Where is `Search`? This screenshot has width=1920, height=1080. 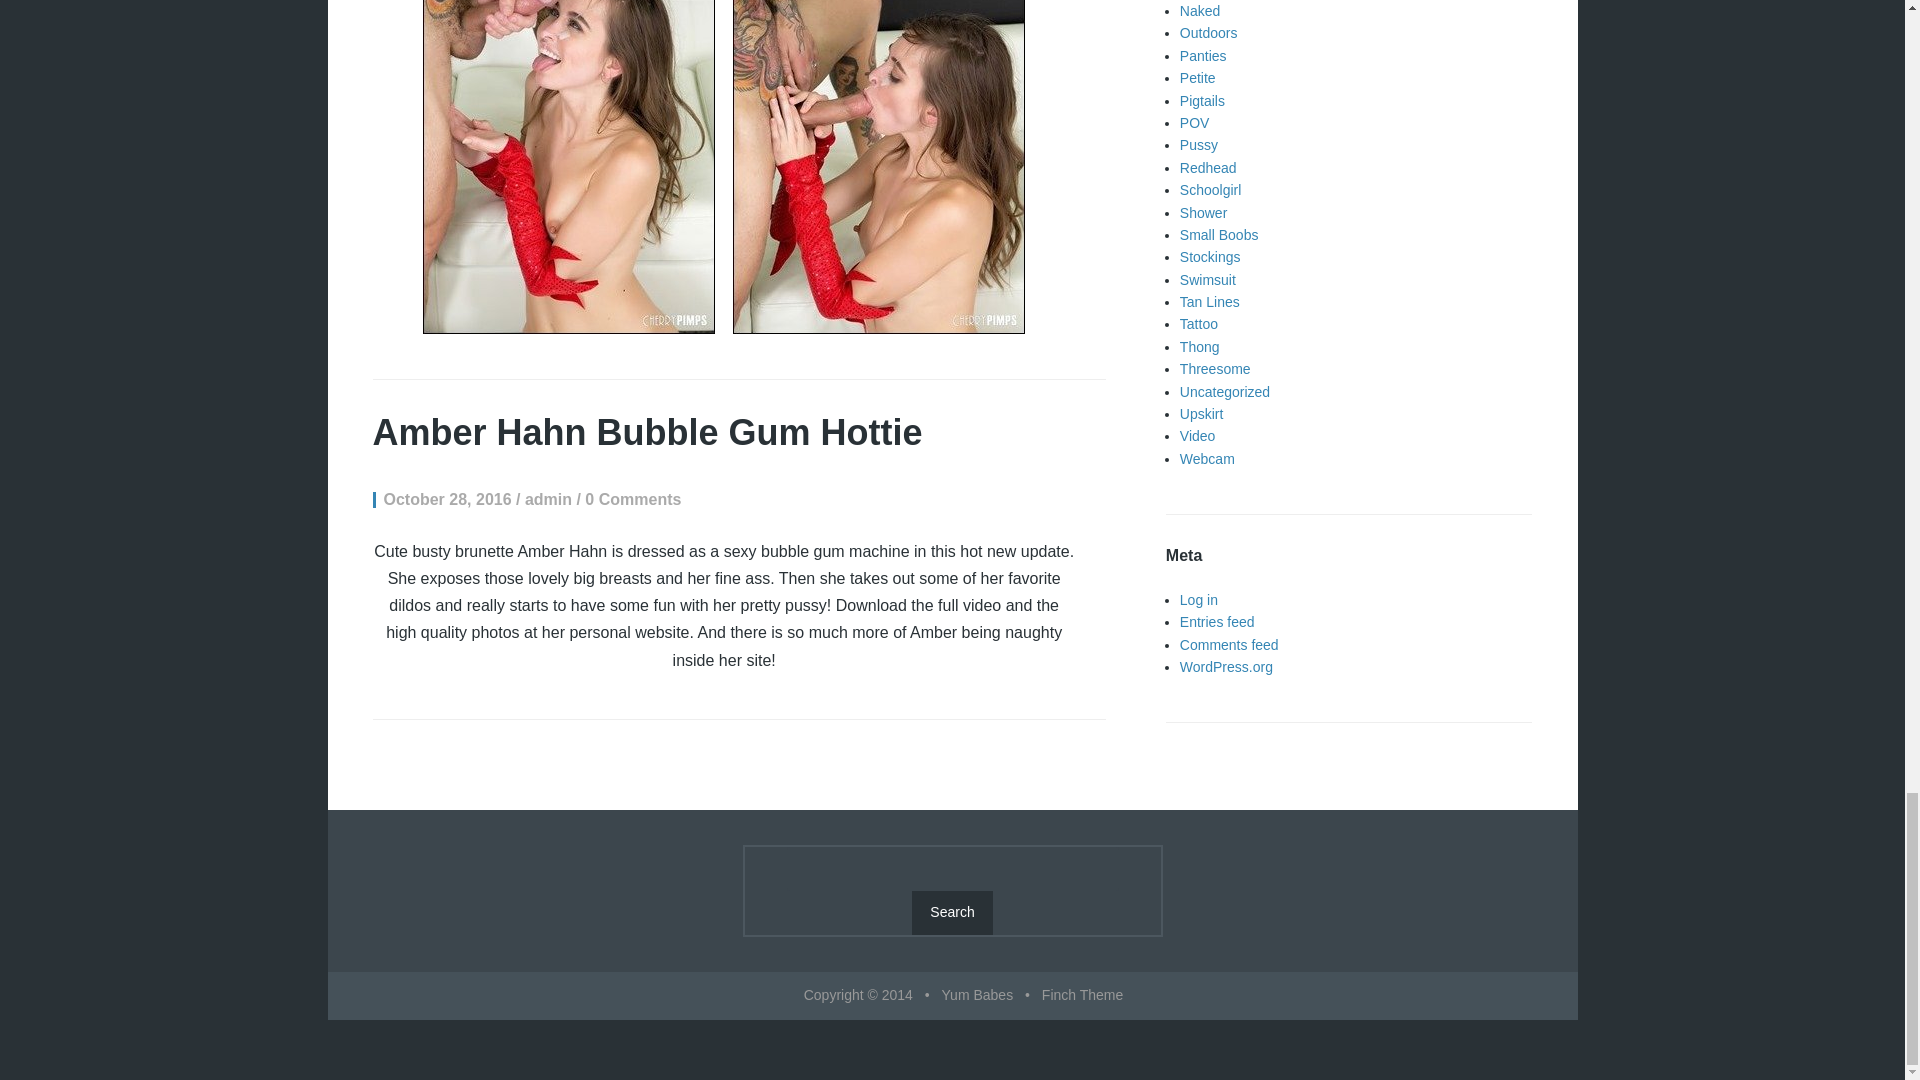 Search is located at coordinates (952, 913).